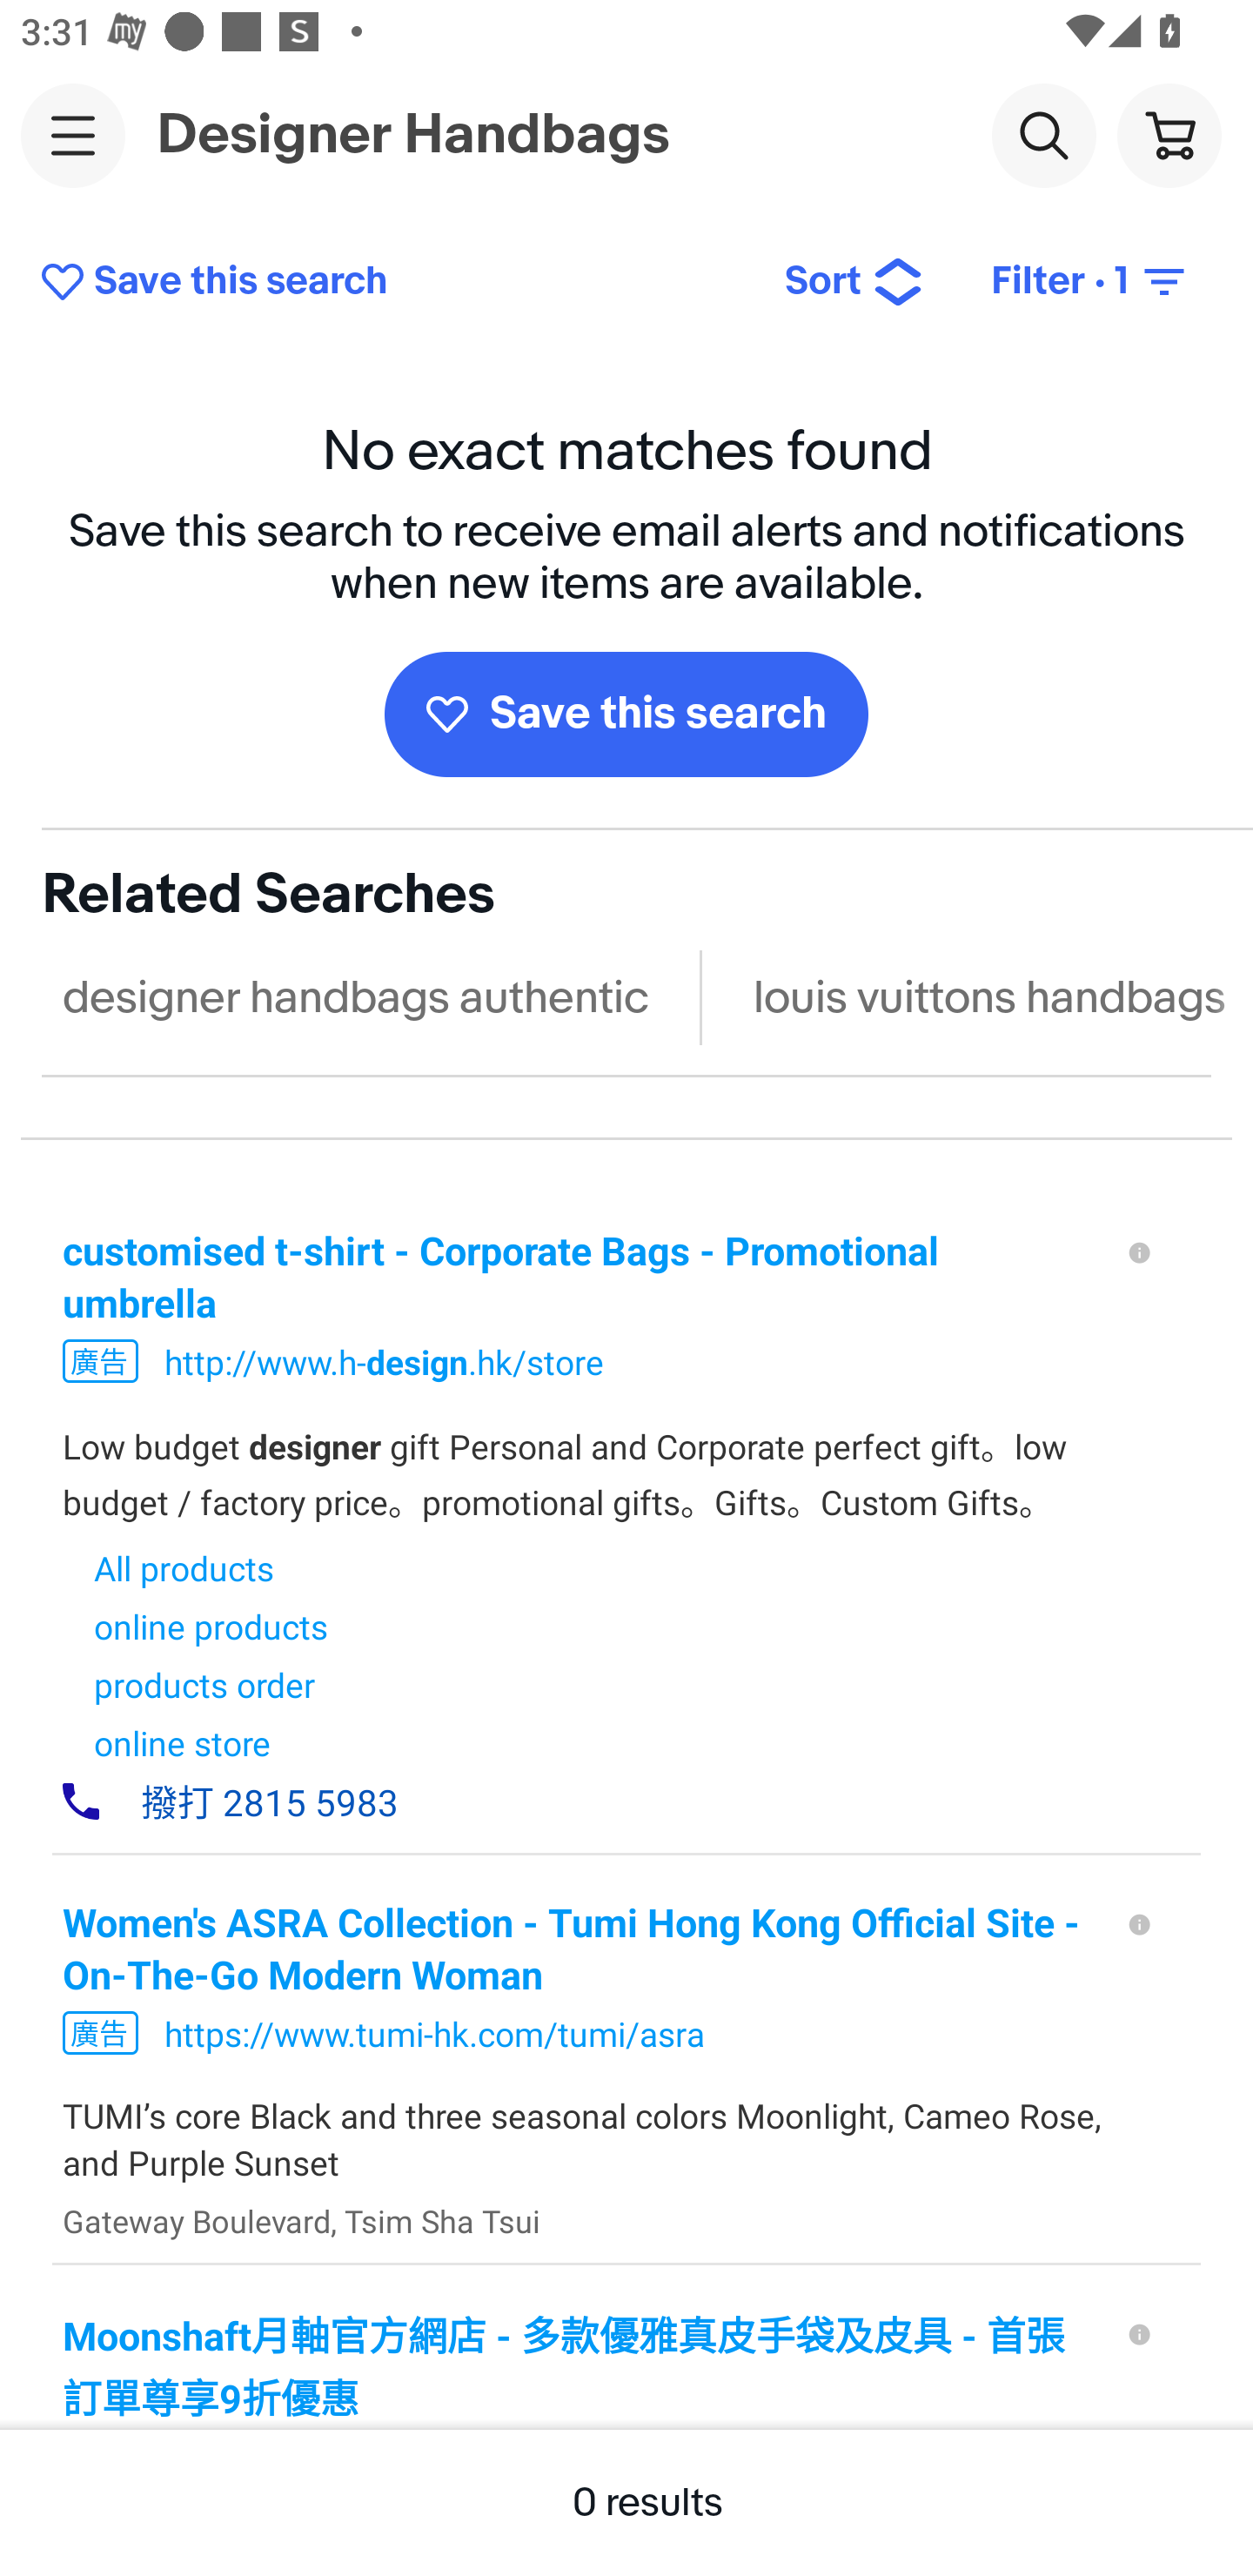 Image resolution: width=1253 pixels, height=2576 pixels. Describe the element at coordinates (230, 1801) in the screenshot. I see `撥打 2815 5983` at that location.